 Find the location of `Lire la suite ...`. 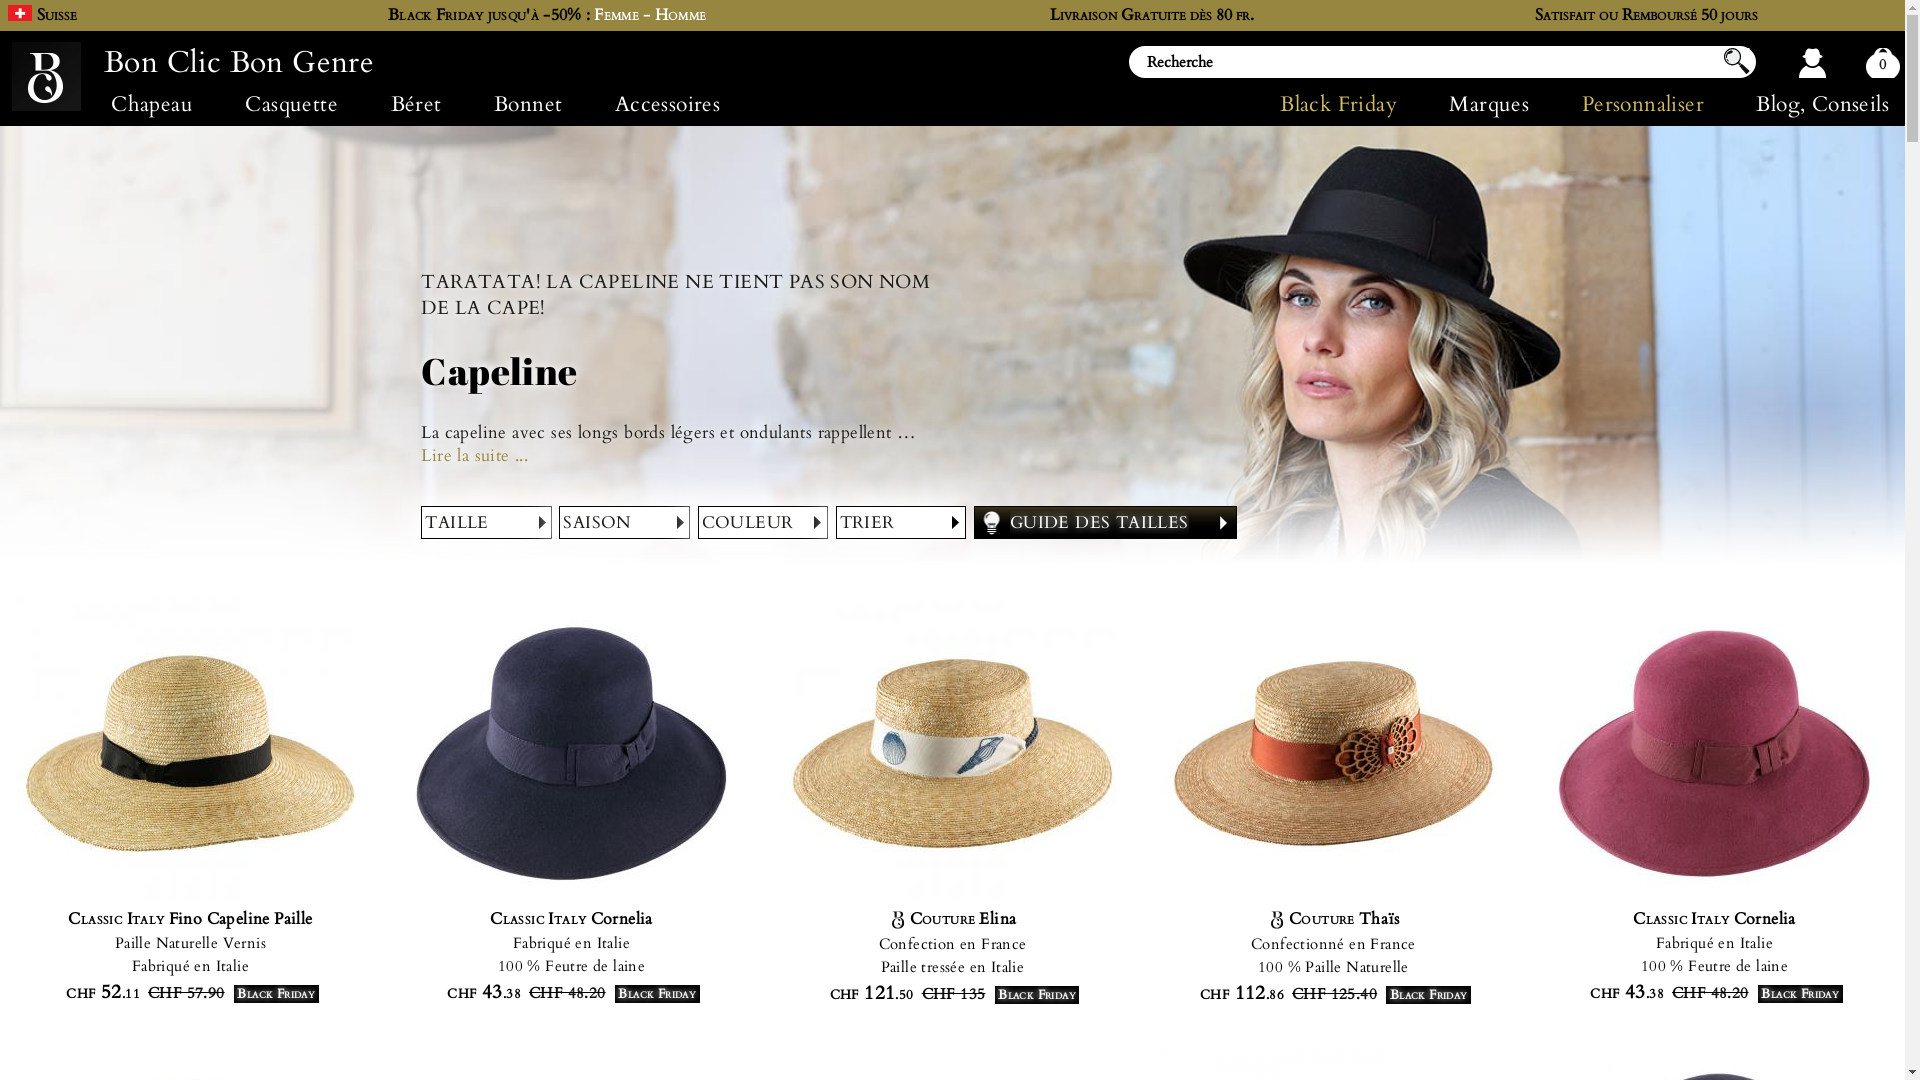

Lire la suite ... is located at coordinates (670, 456).